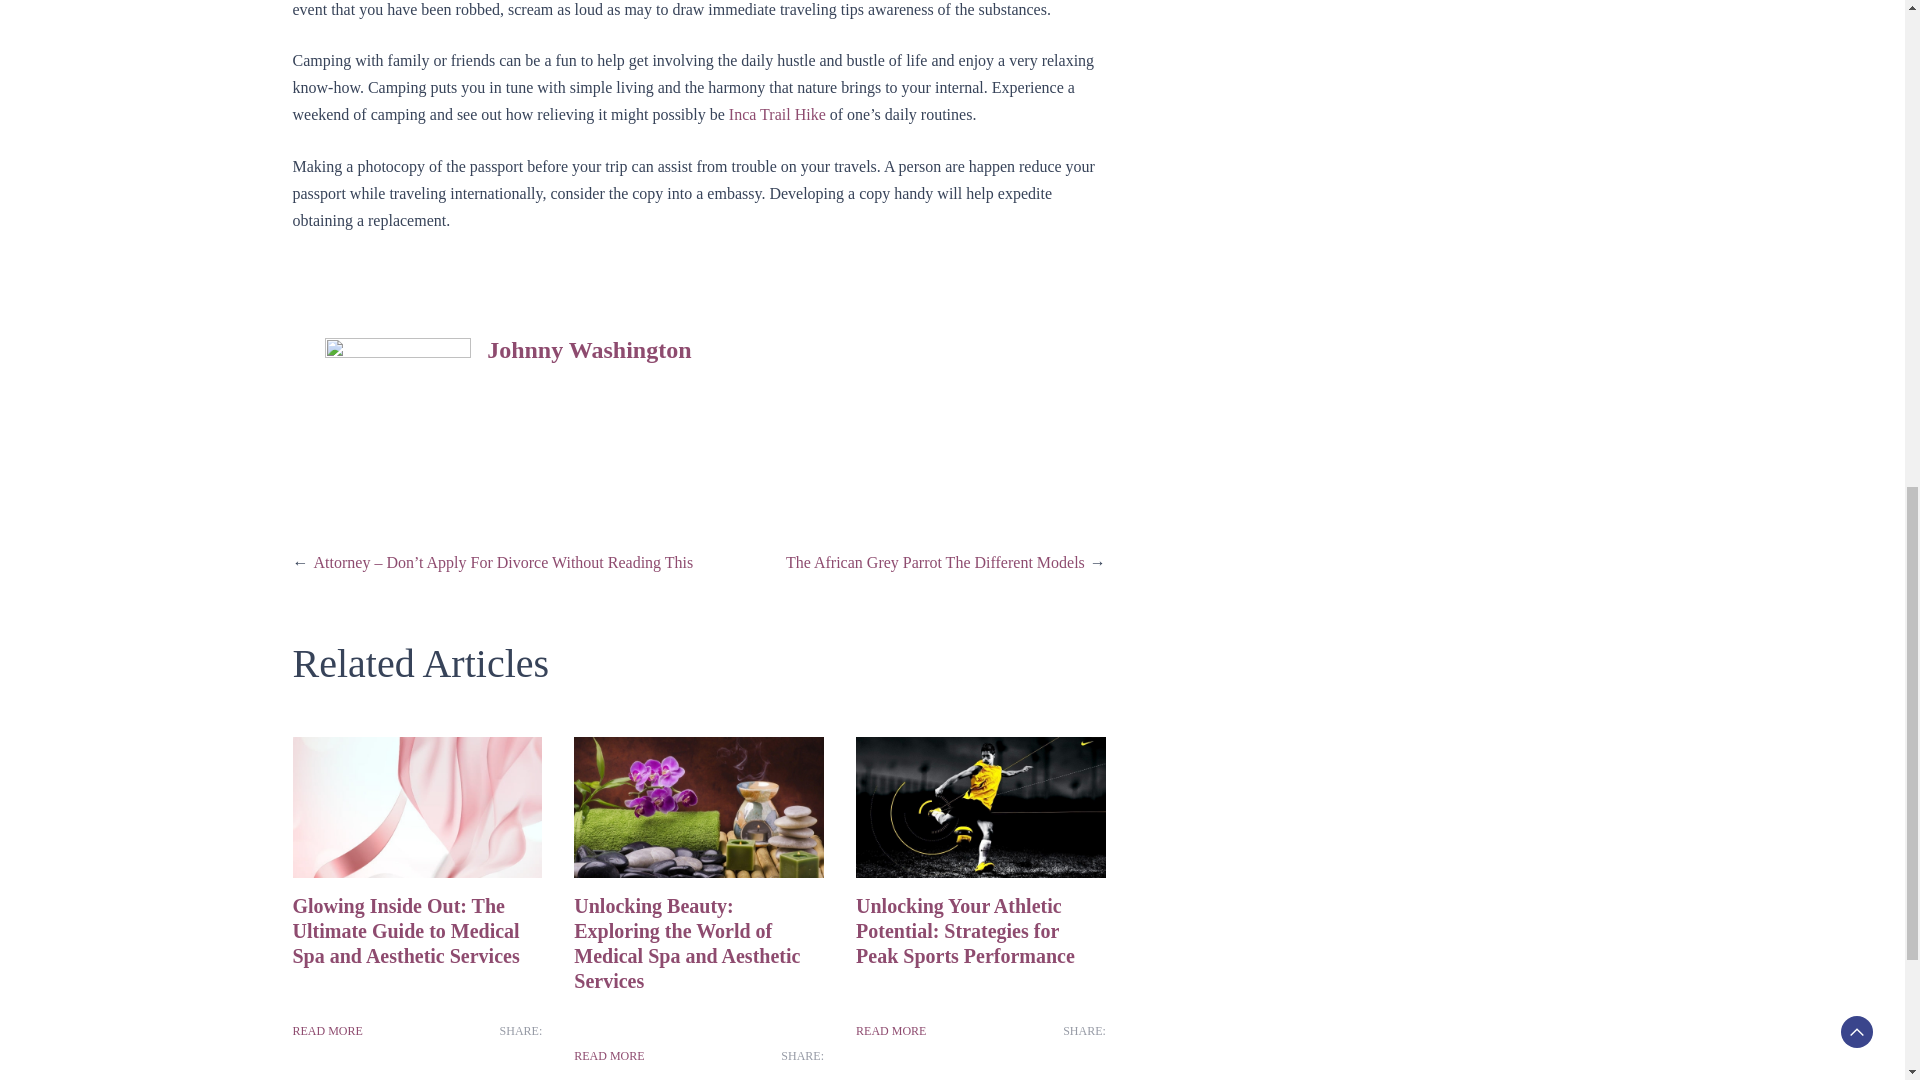 The height and width of the screenshot is (1080, 1920). I want to click on READ MORE, so click(326, 1030).